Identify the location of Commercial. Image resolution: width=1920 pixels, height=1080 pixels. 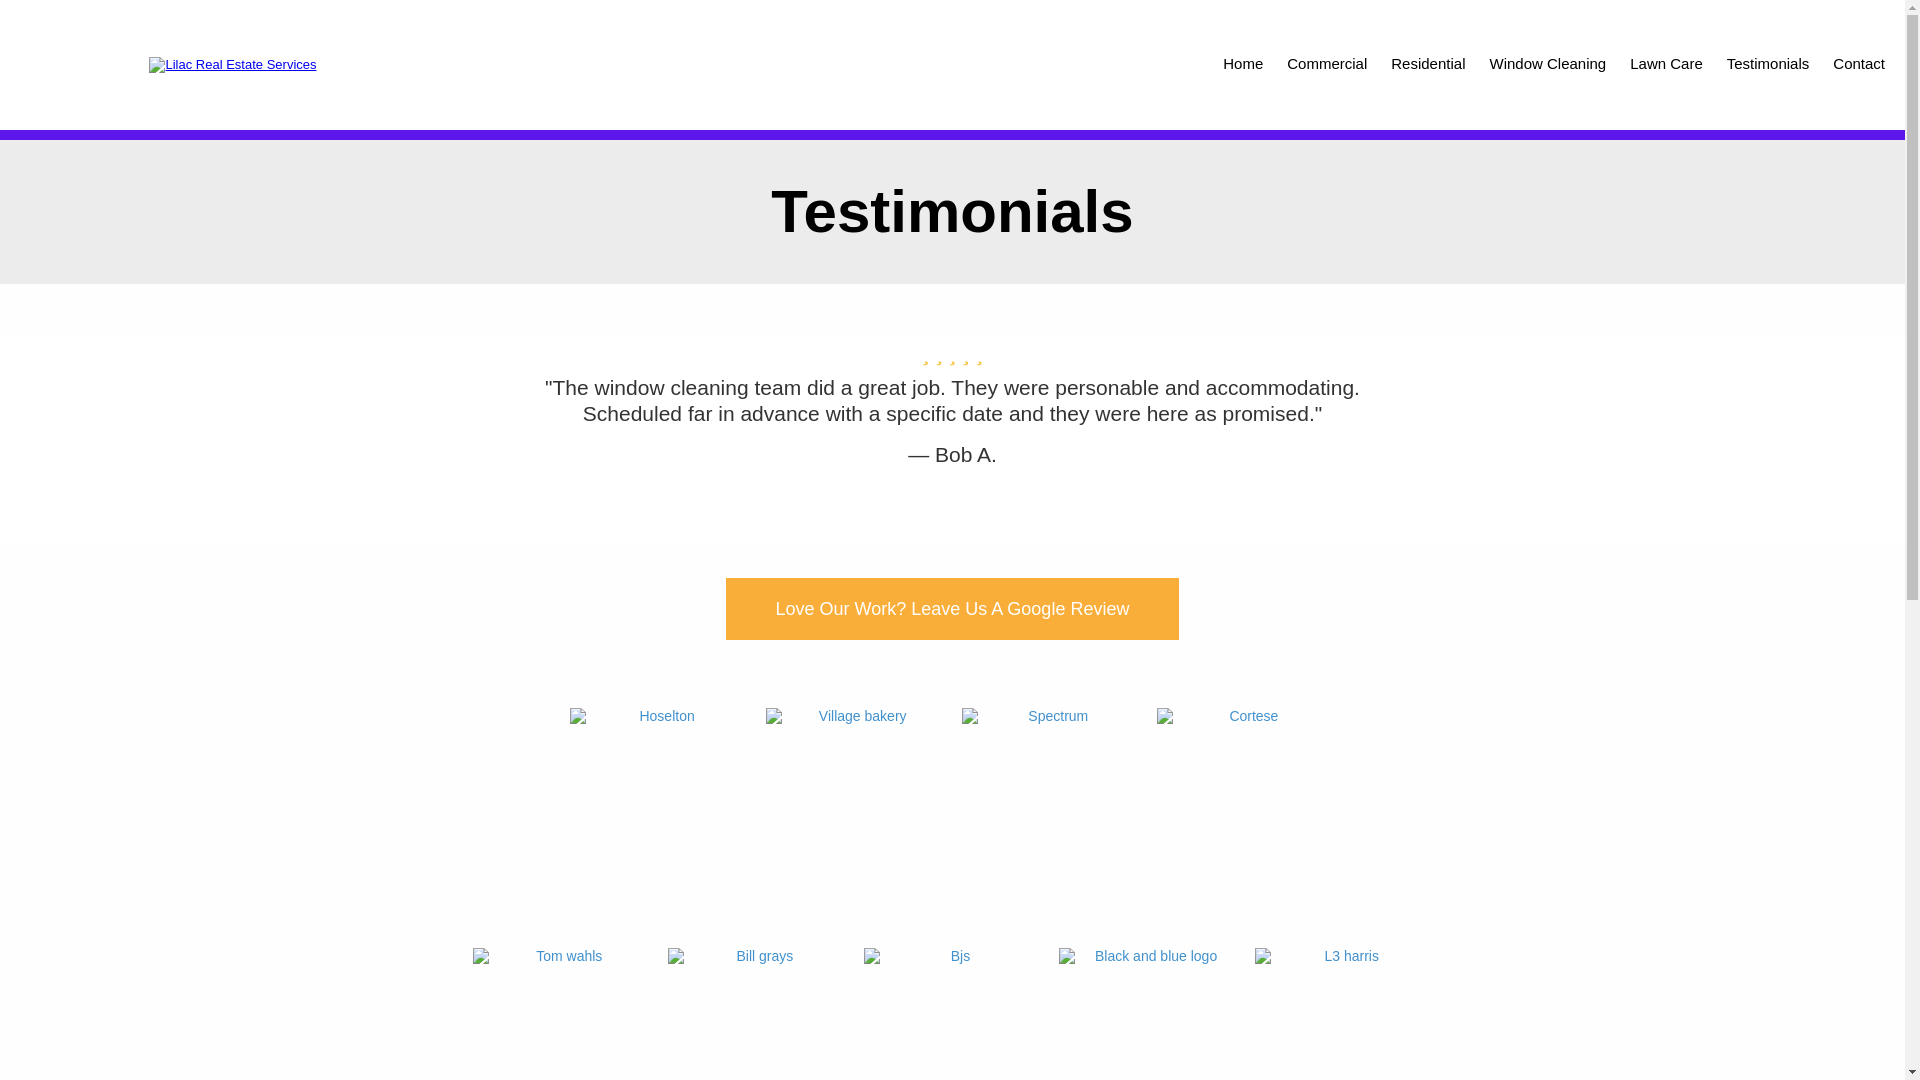
(1326, 64).